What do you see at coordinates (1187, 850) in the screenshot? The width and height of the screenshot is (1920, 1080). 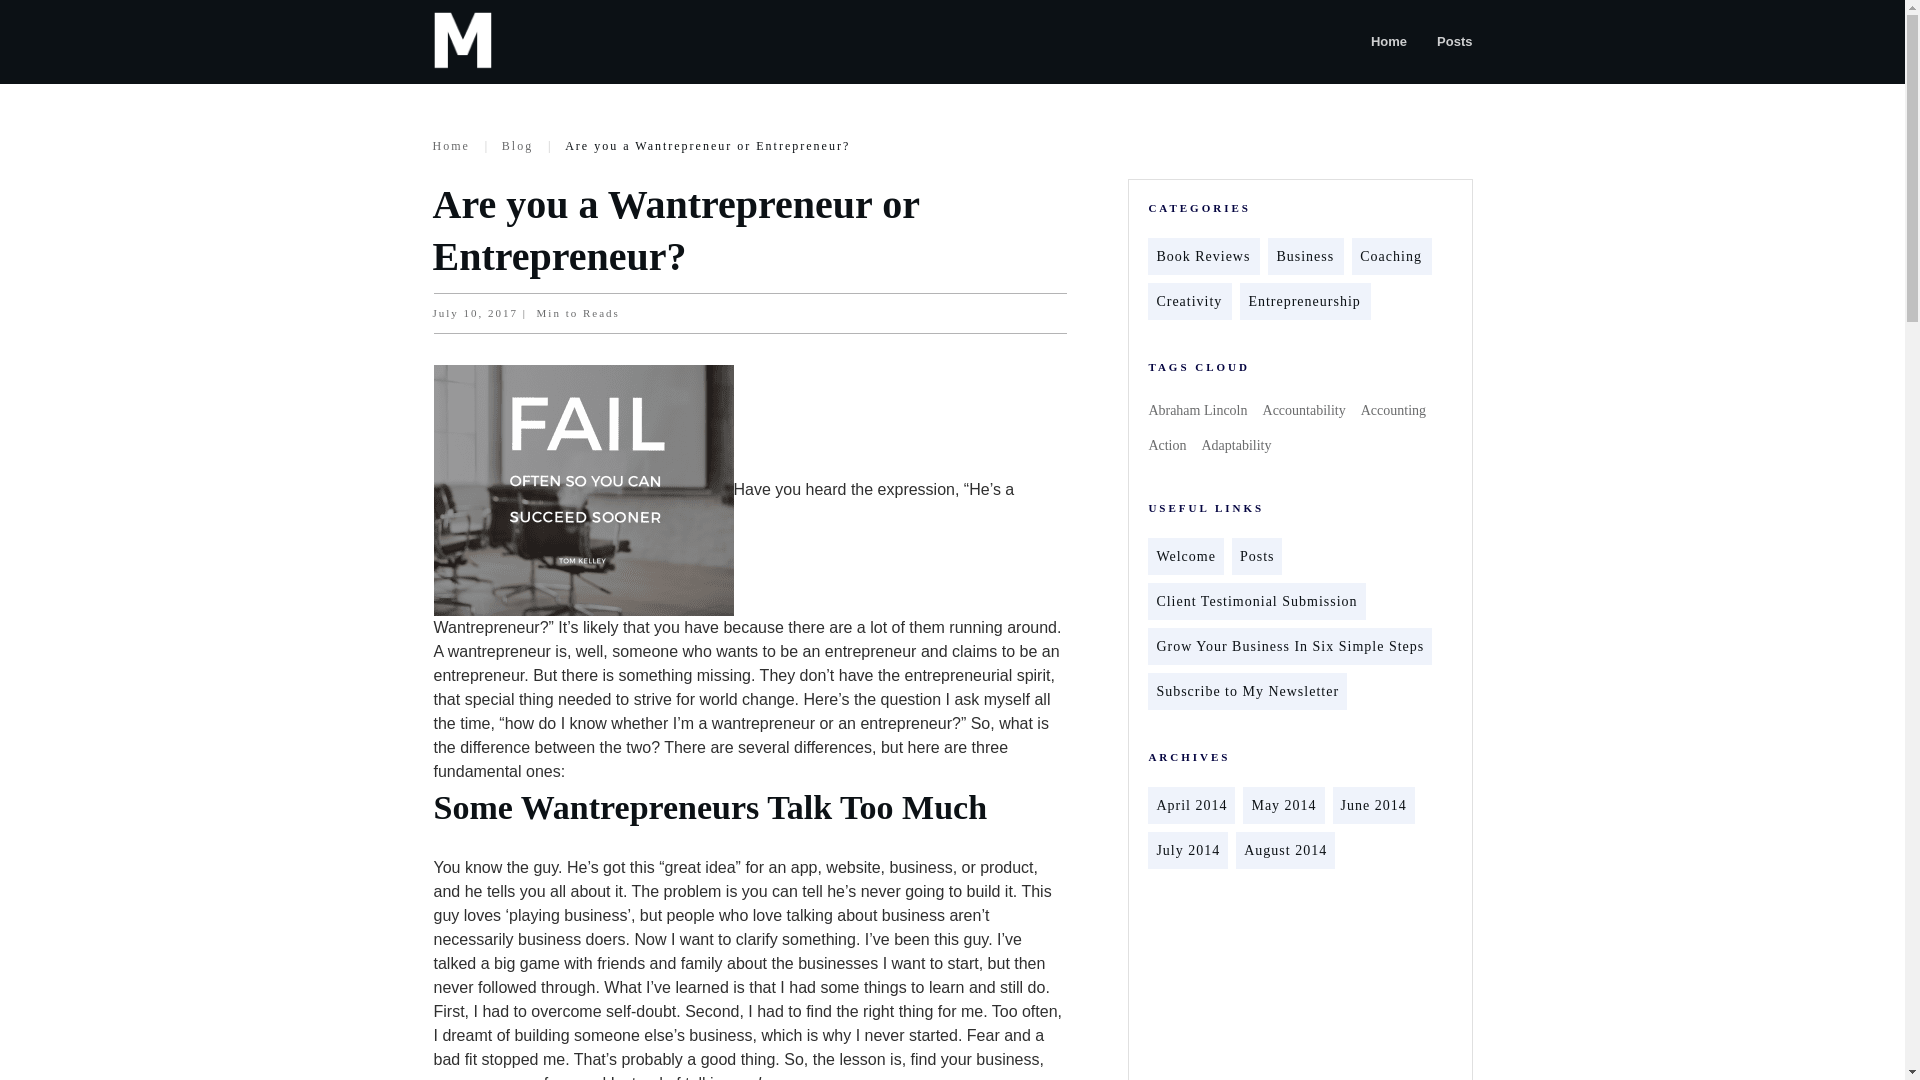 I see `July 2014` at bounding box center [1187, 850].